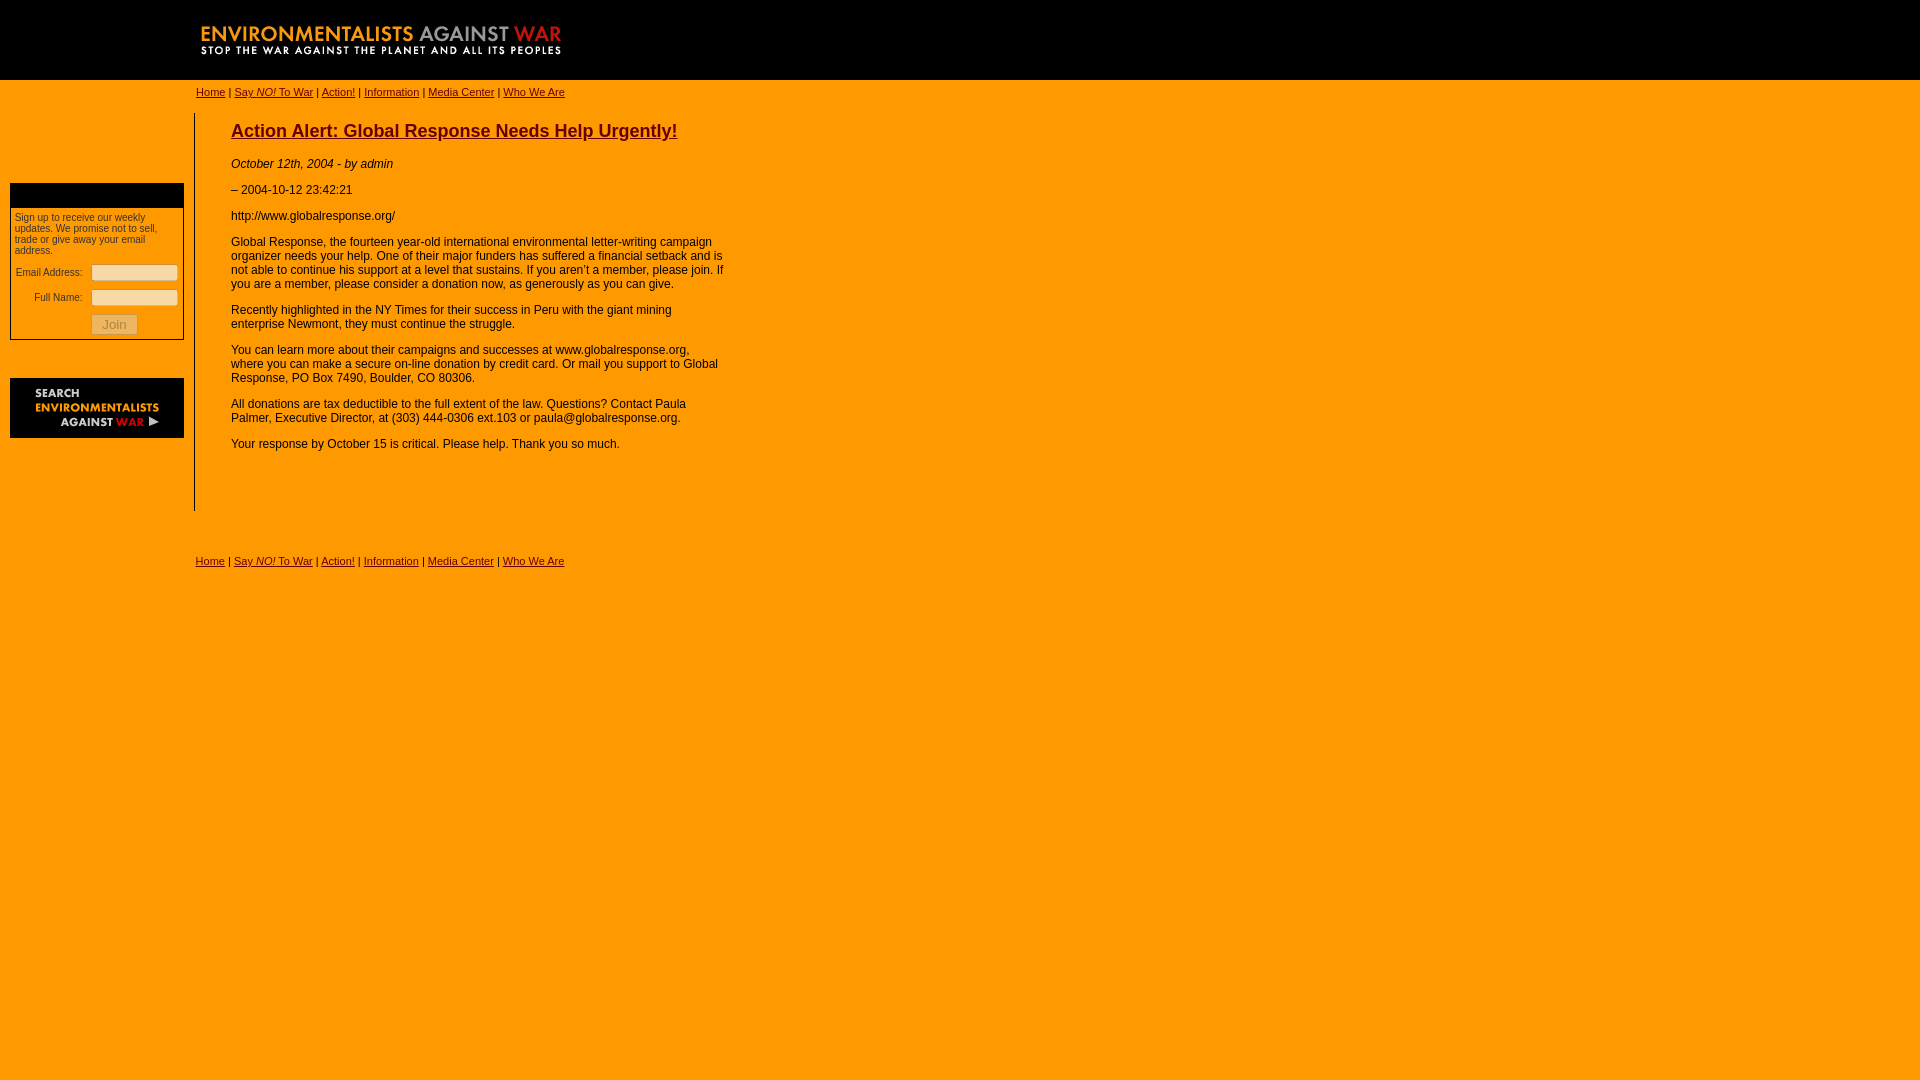 The image size is (1920, 1080). I want to click on Action Alert: Global Response Needs Help Urgently!, so click(454, 130).